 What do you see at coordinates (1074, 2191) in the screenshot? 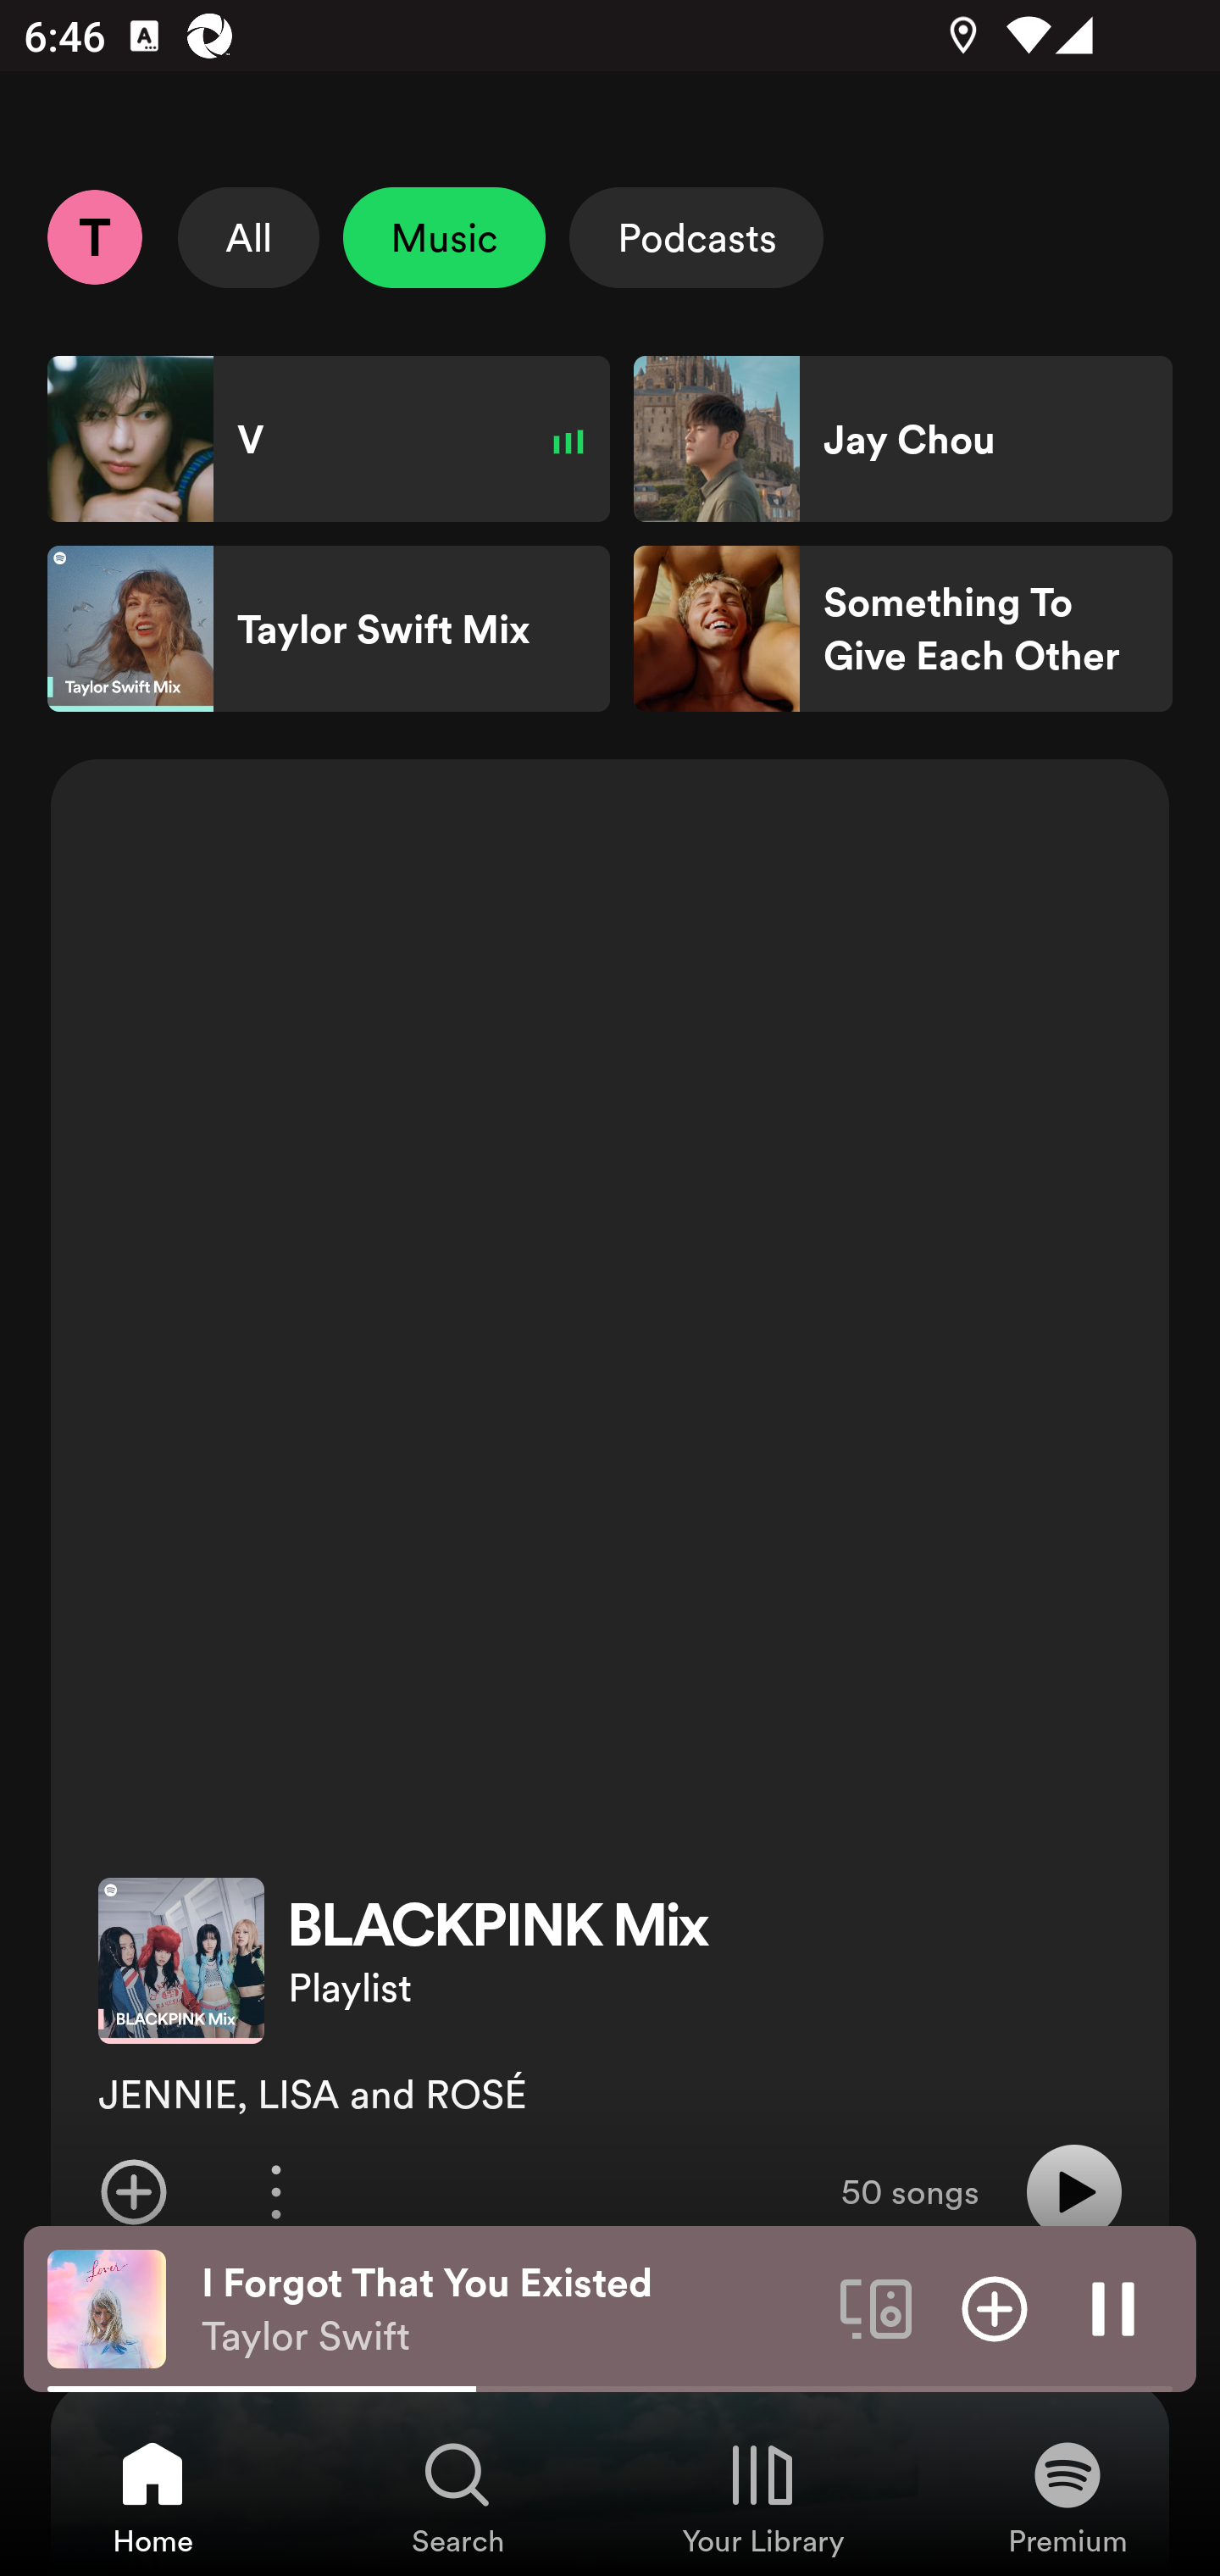
I see `Play` at bounding box center [1074, 2191].